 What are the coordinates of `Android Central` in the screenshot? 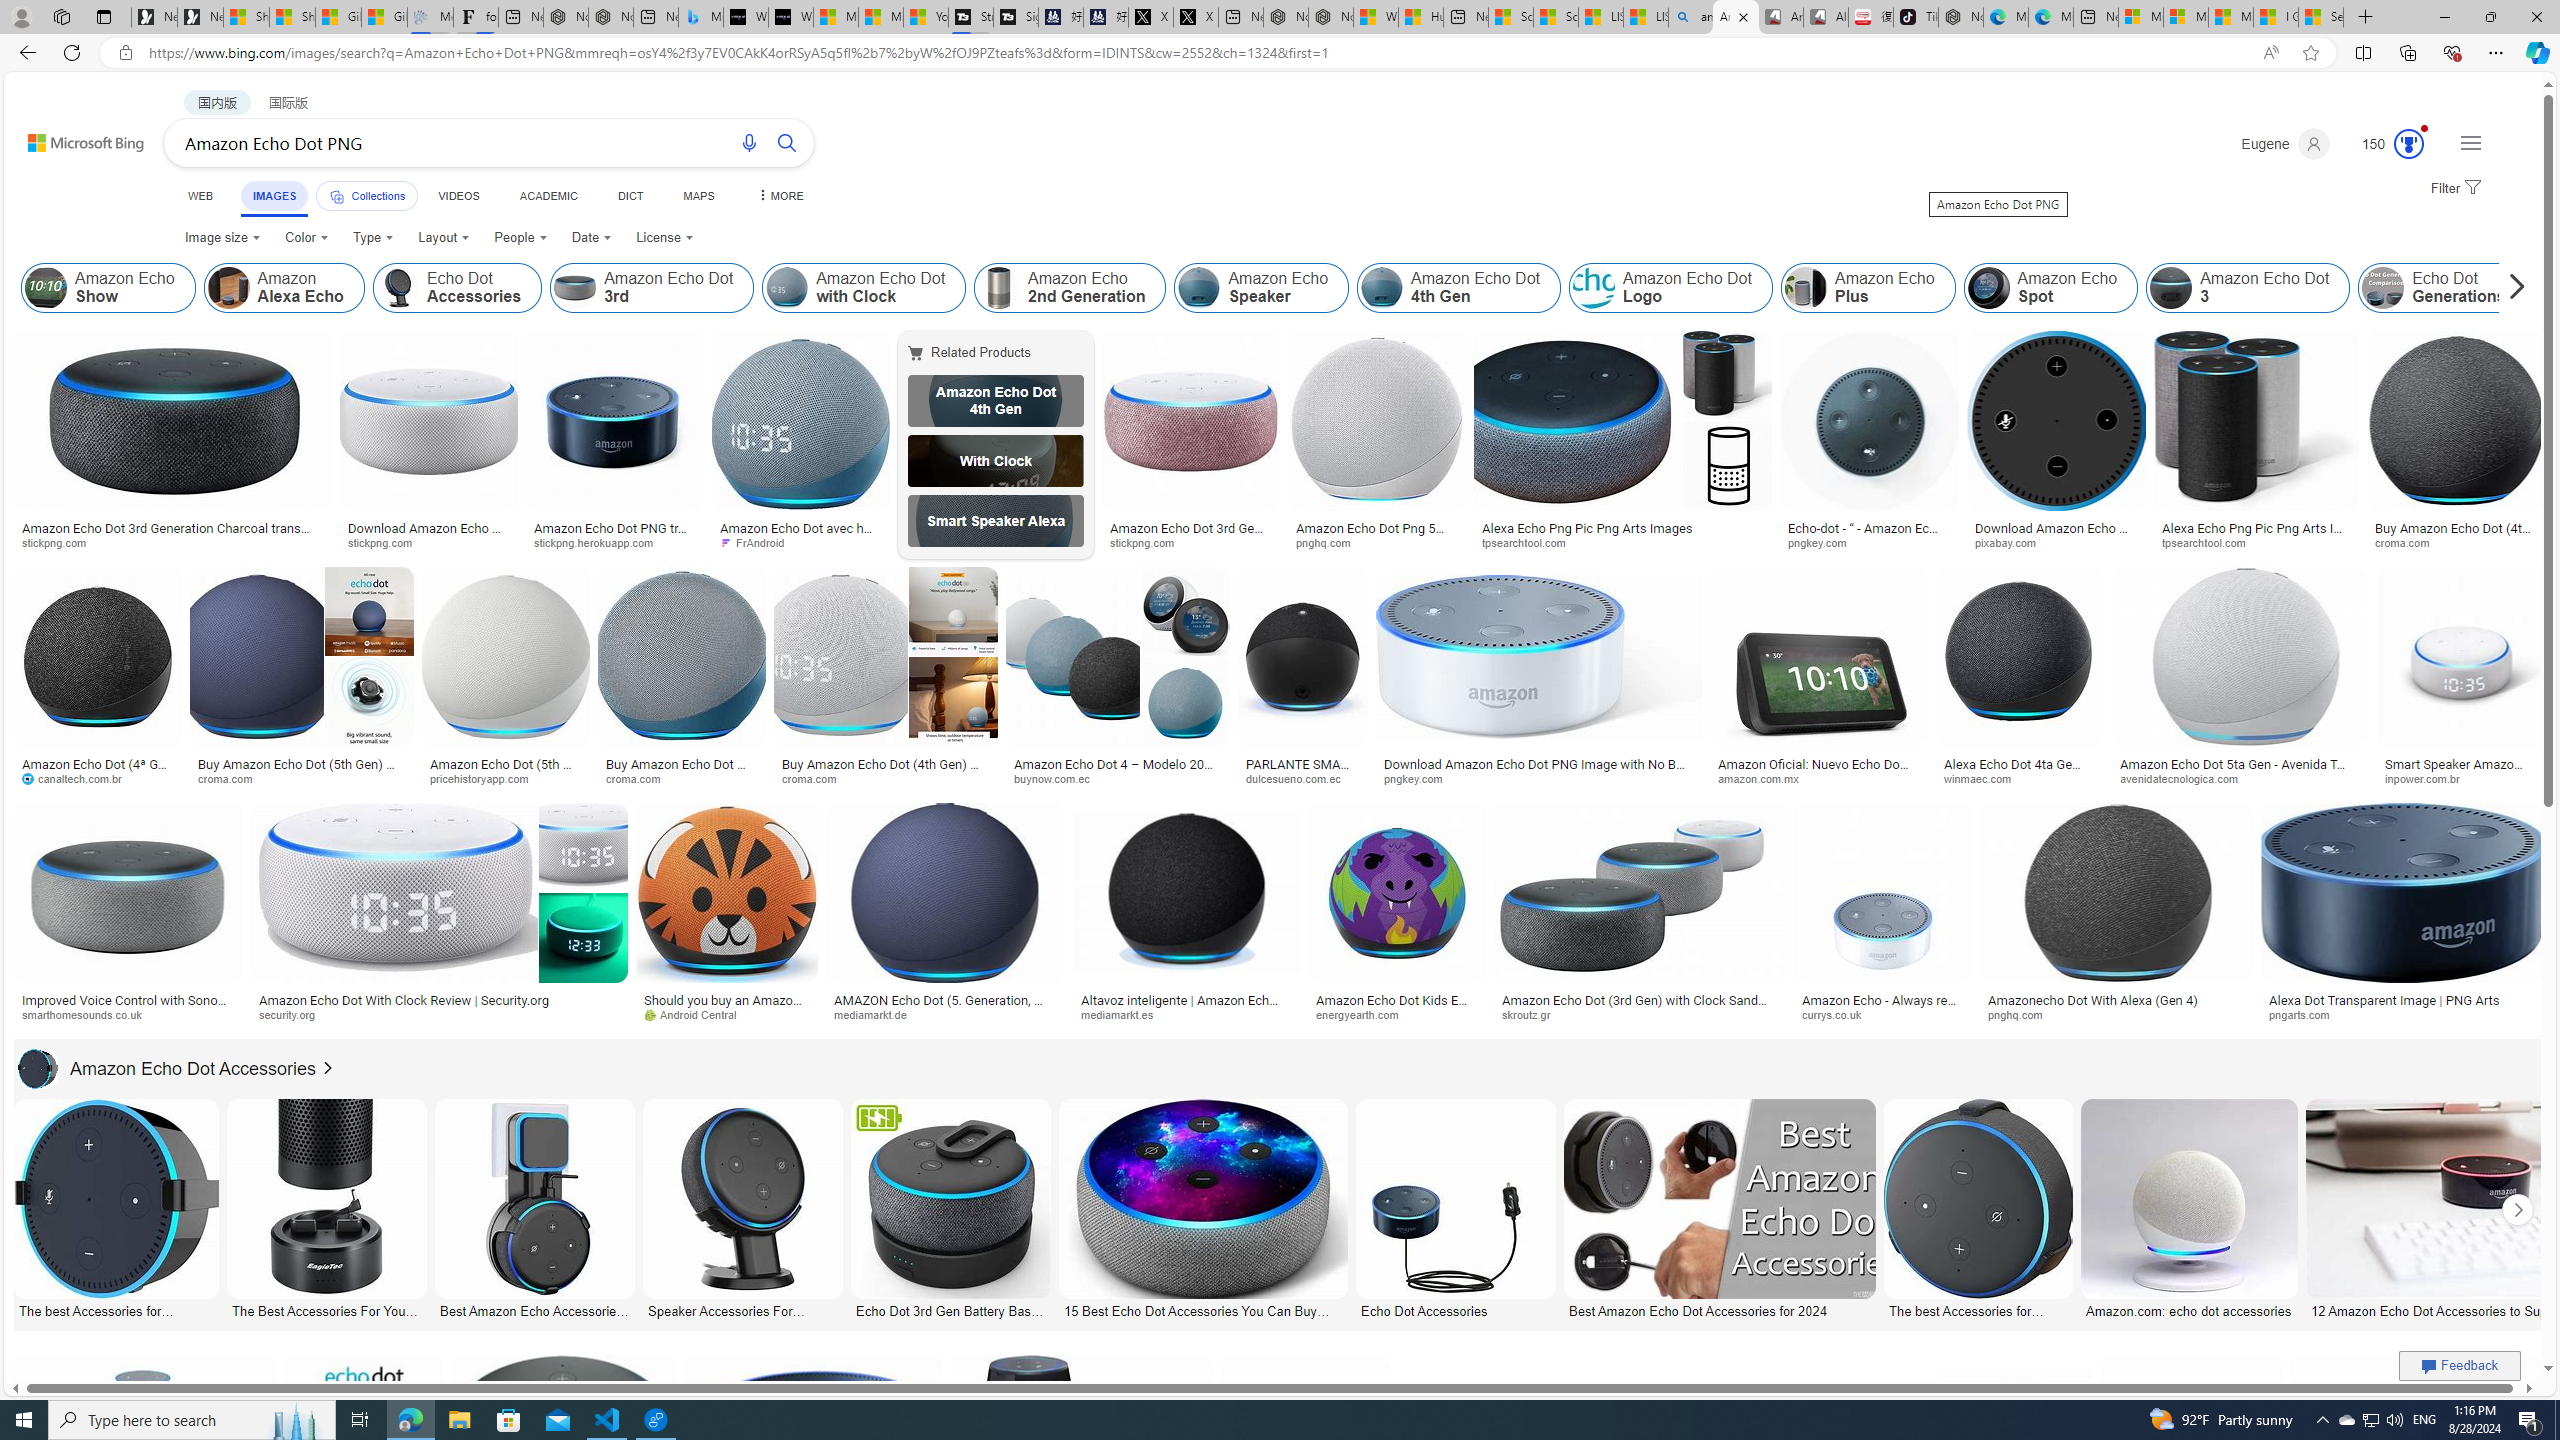 It's located at (726, 1014).